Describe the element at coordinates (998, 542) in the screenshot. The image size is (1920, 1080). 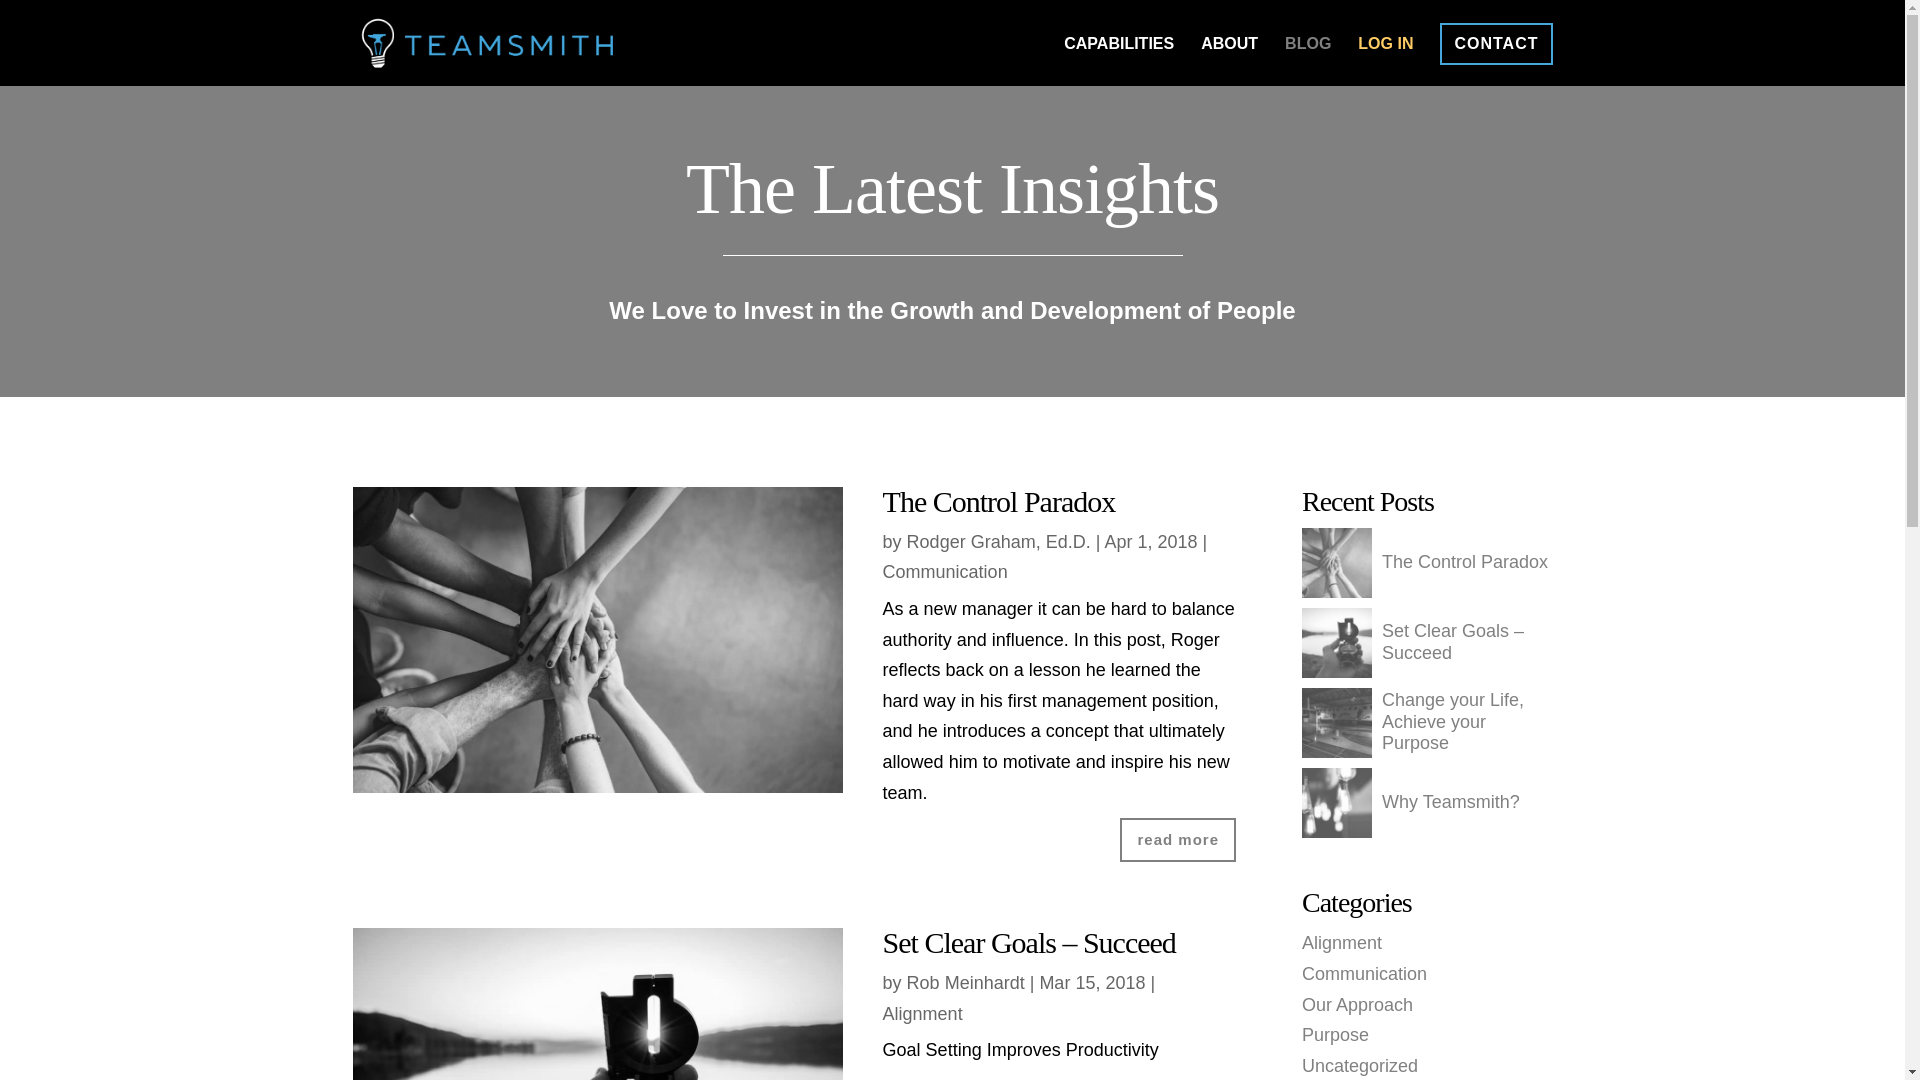
I see `Rodger Graham, Ed.D.` at that location.